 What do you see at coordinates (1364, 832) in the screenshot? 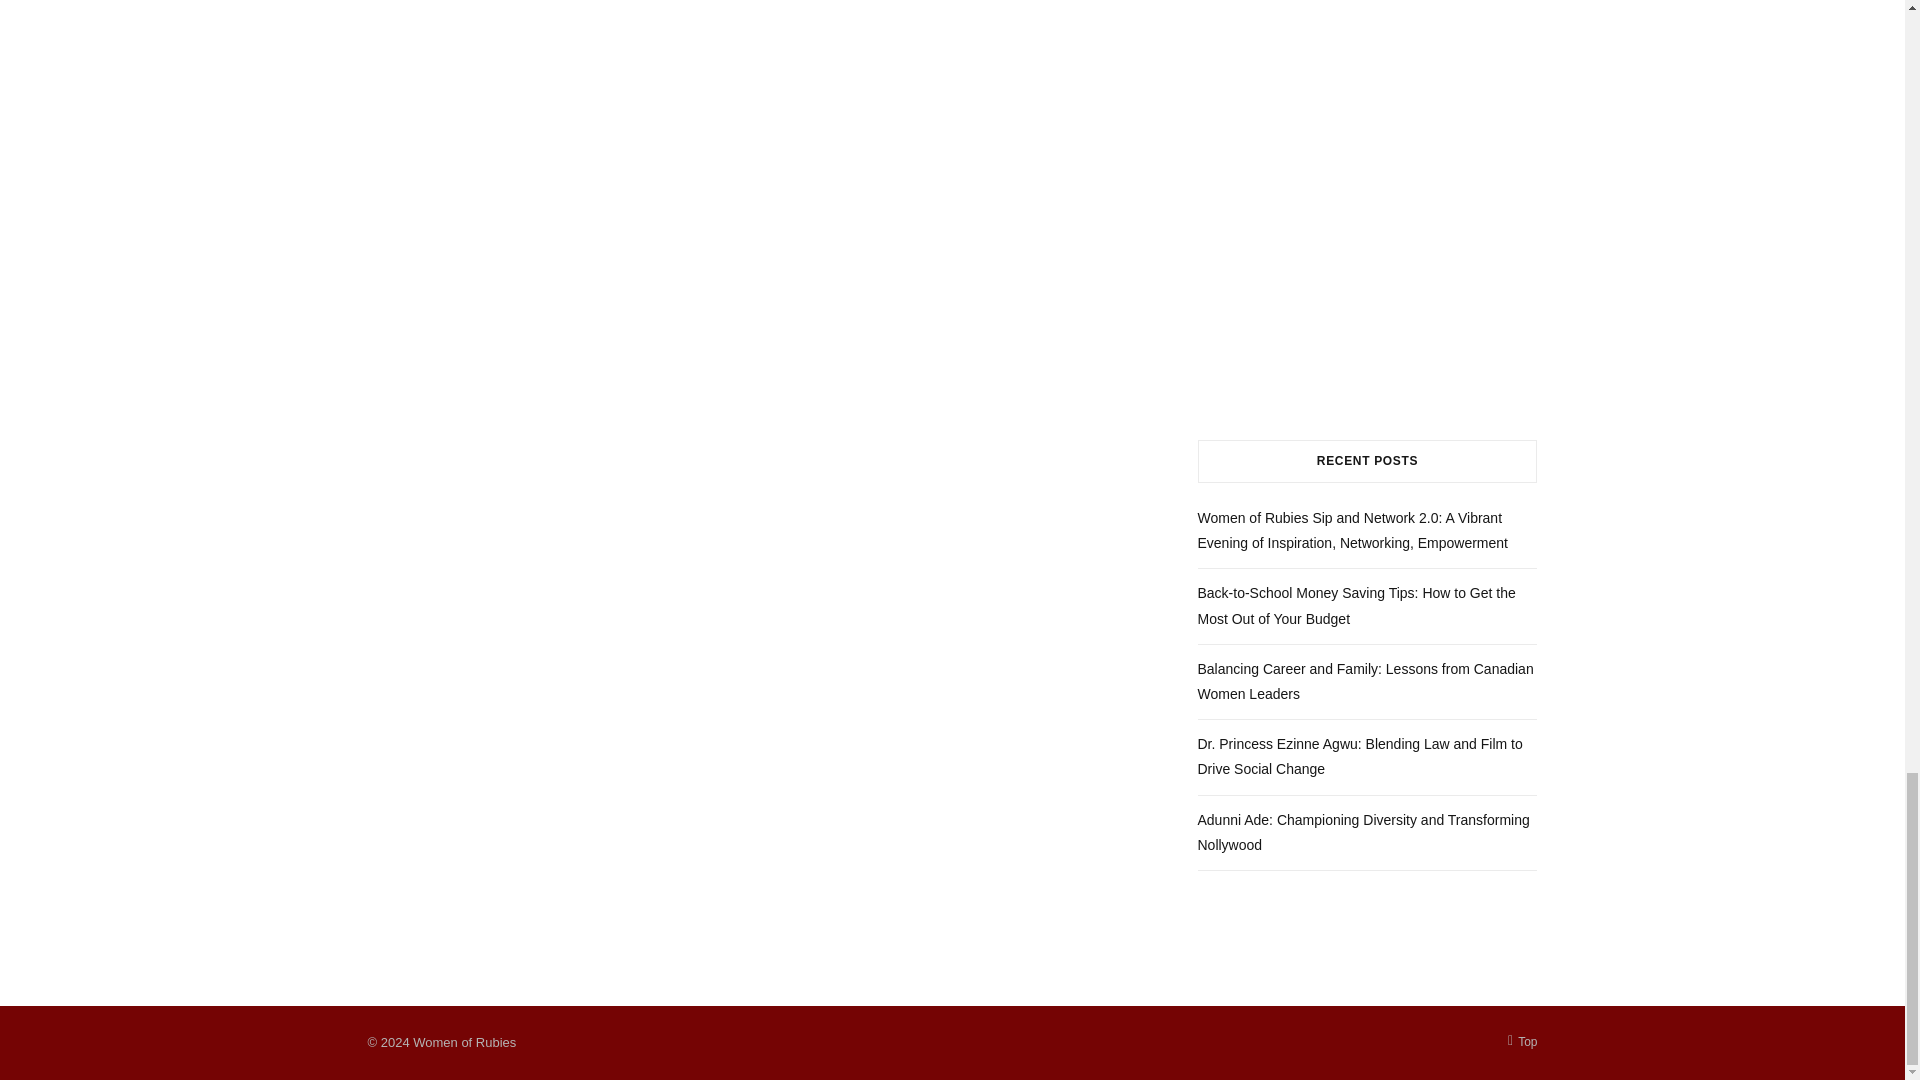
I see `Adunni Ade: Championing Diversity and Transforming Nollywood` at bounding box center [1364, 832].